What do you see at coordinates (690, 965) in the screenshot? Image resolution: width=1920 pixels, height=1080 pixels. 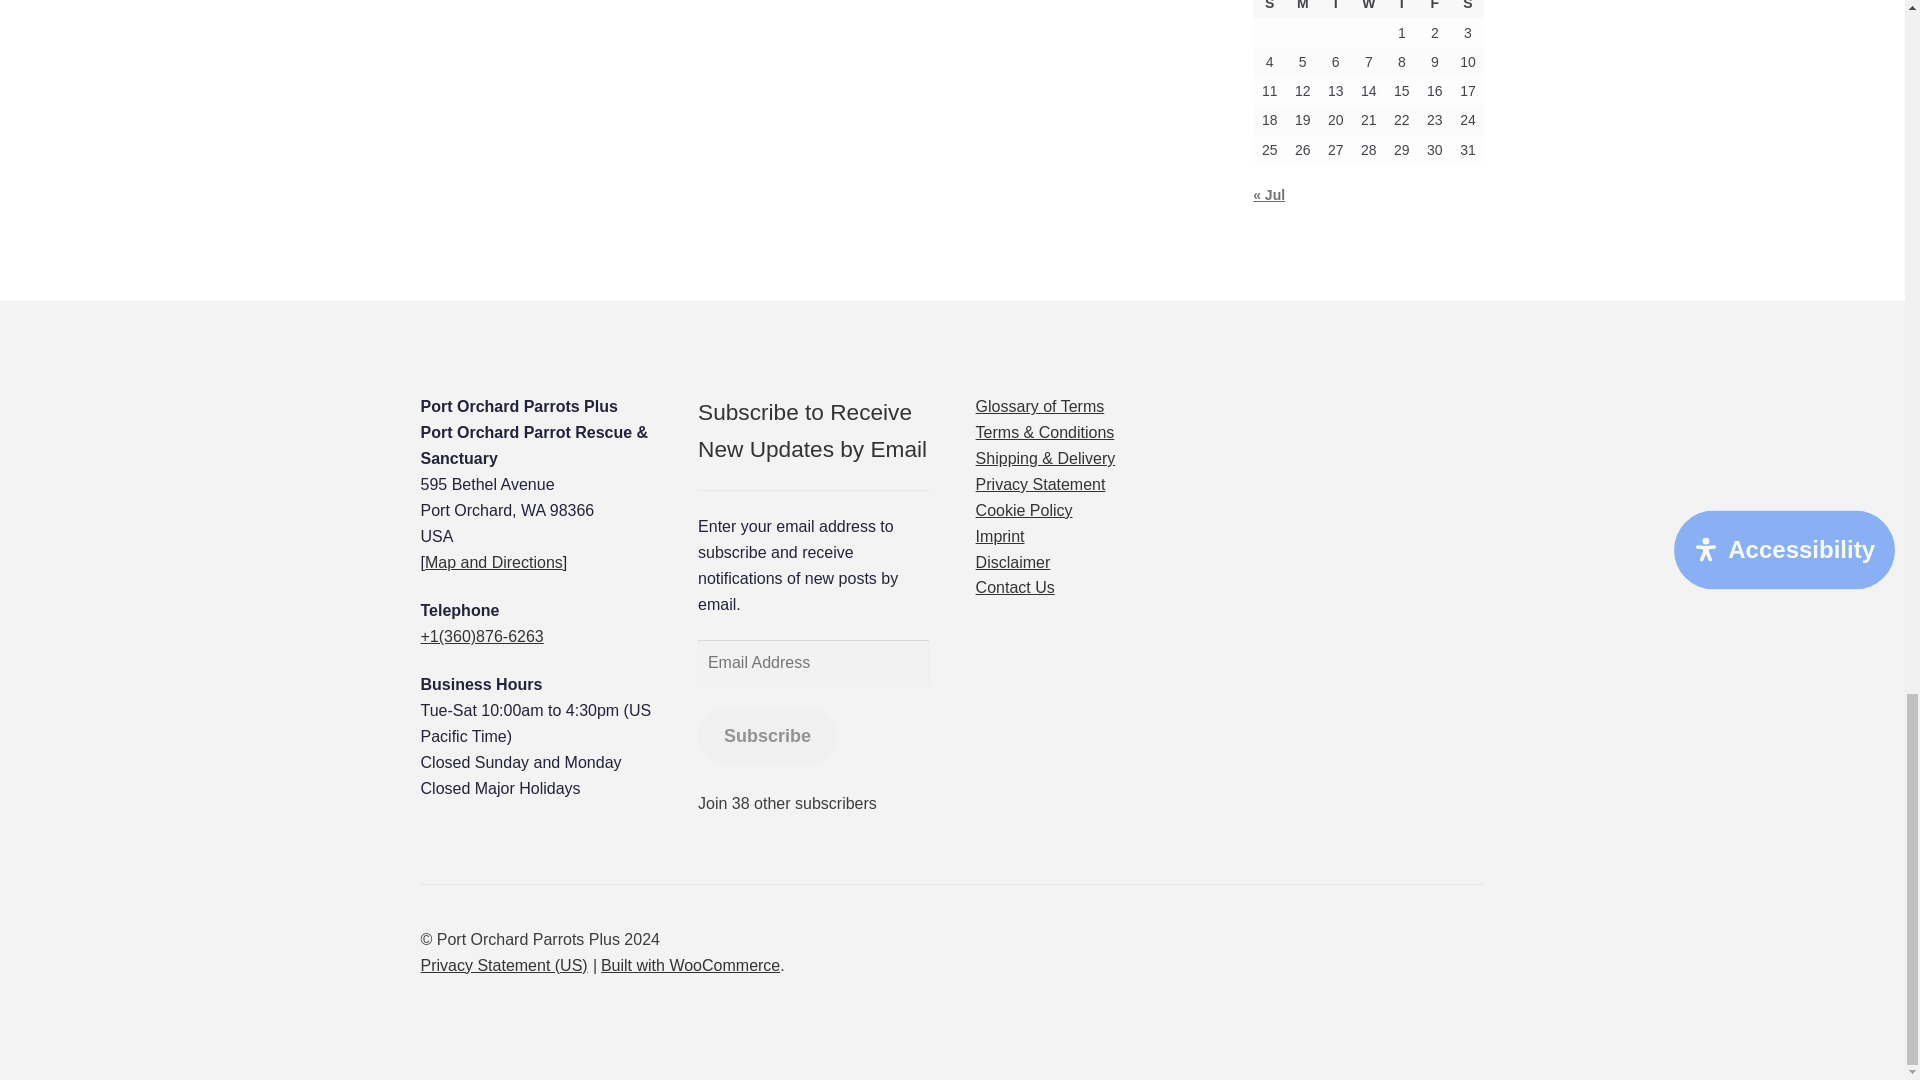 I see `WooCommerce - The Best eCommerce Platform for WordPress` at bounding box center [690, 965].